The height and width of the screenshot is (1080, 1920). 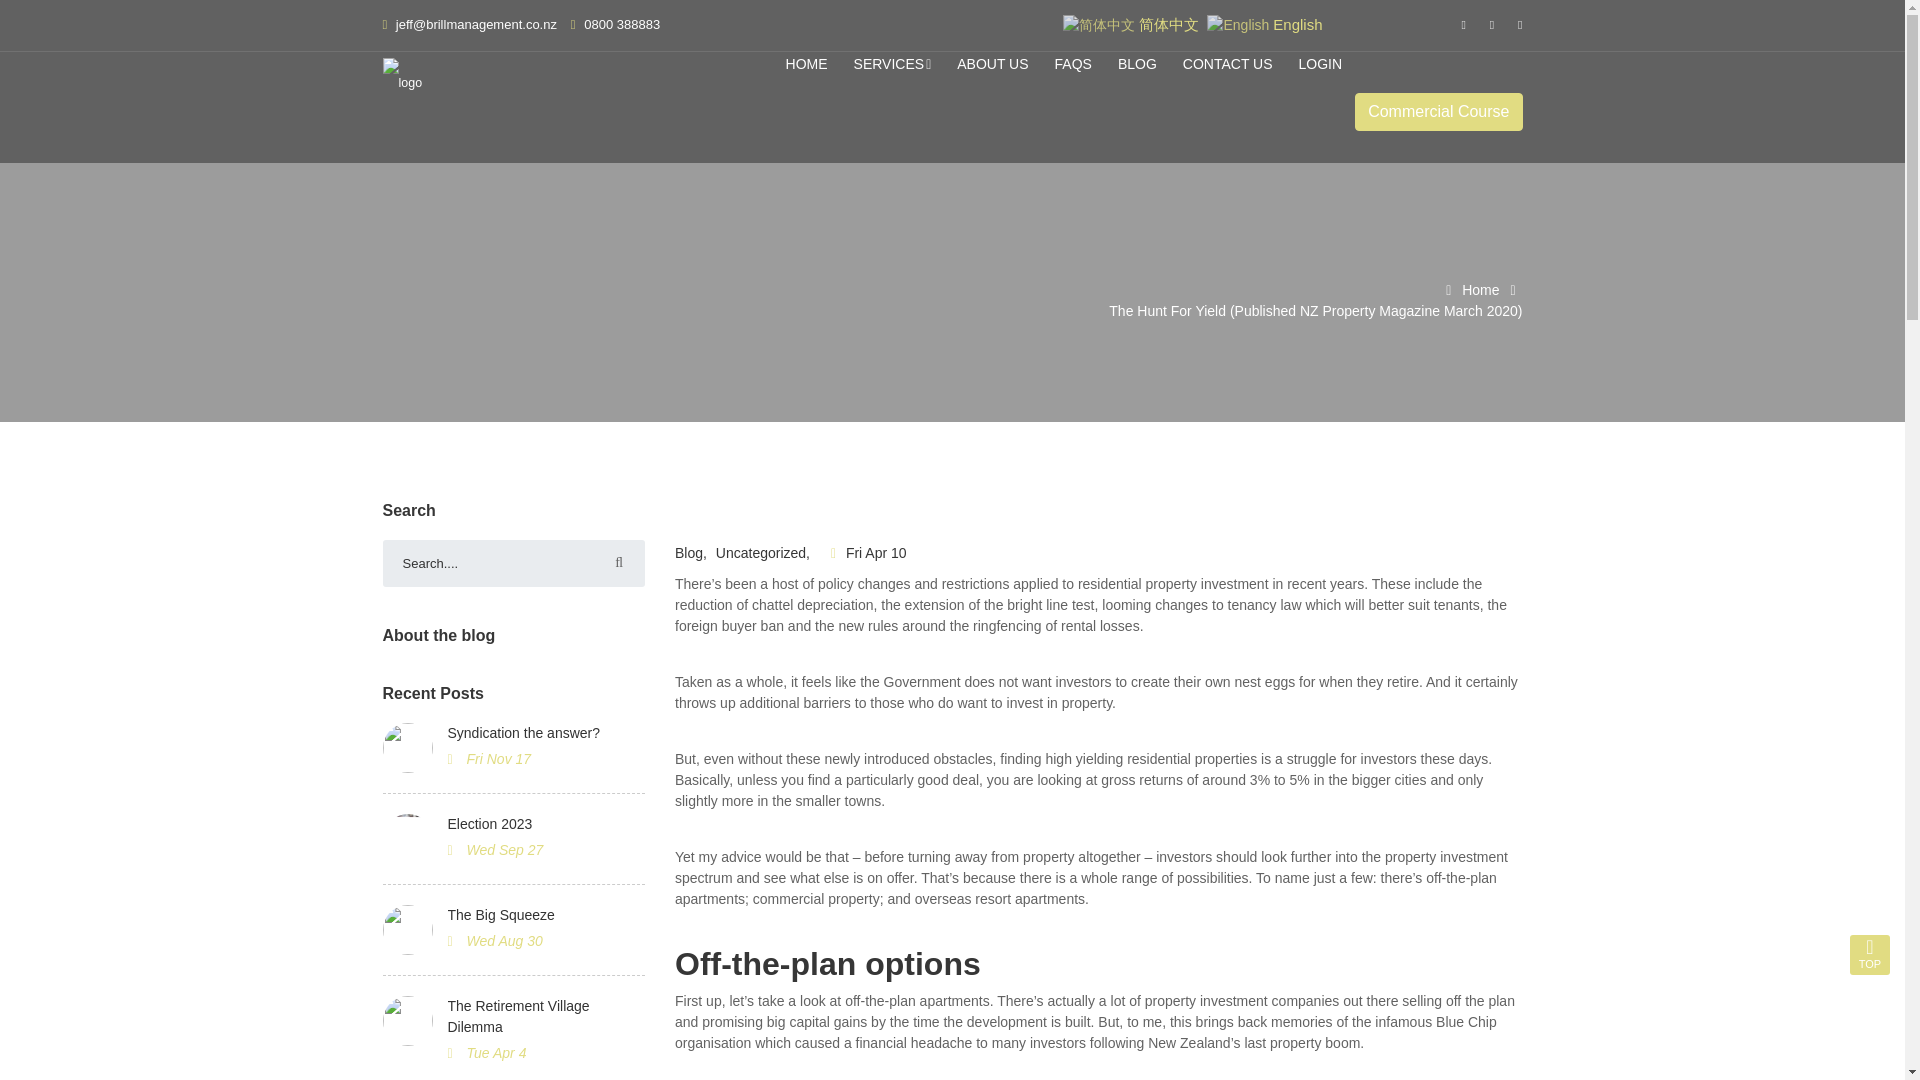 I want to click on Blog,, so click(x=694, y=552).